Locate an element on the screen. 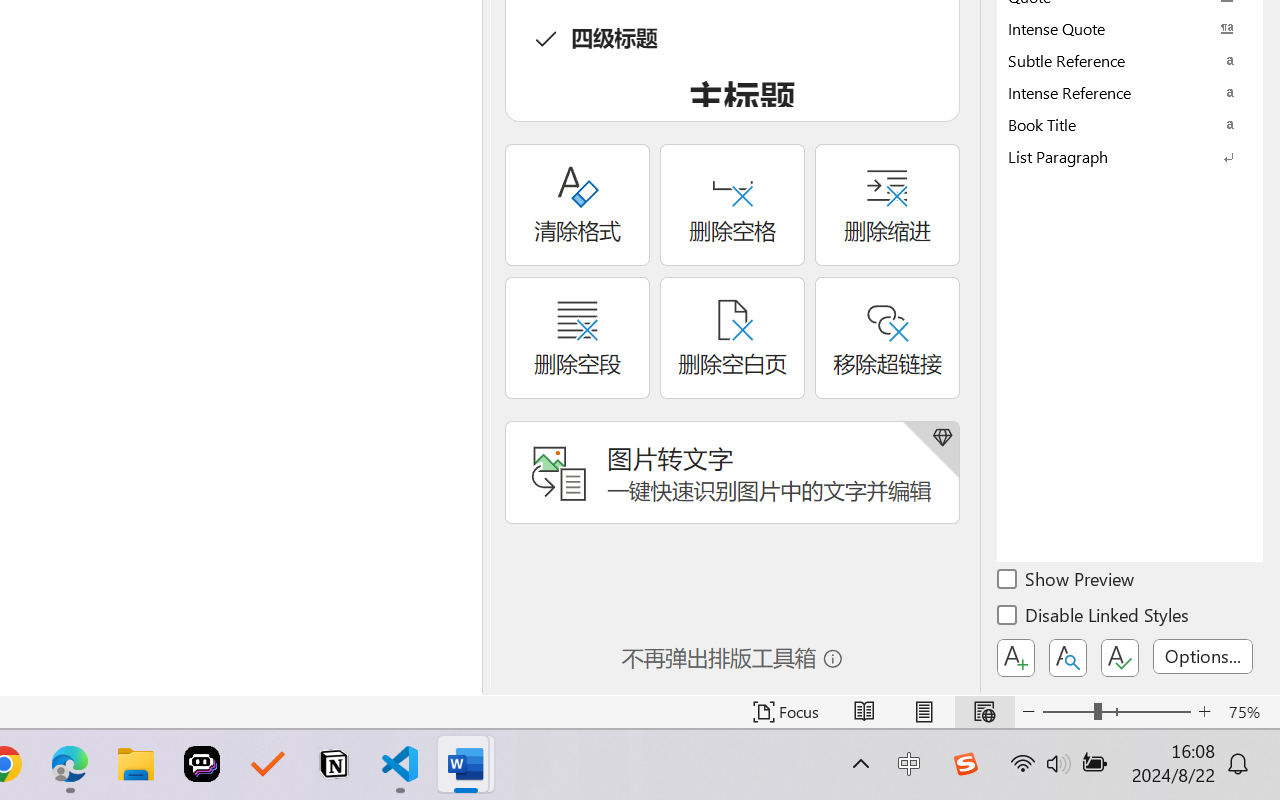 The image size is (1280, 800). Class: NetUIButton is located at coordinates (1120, 658).